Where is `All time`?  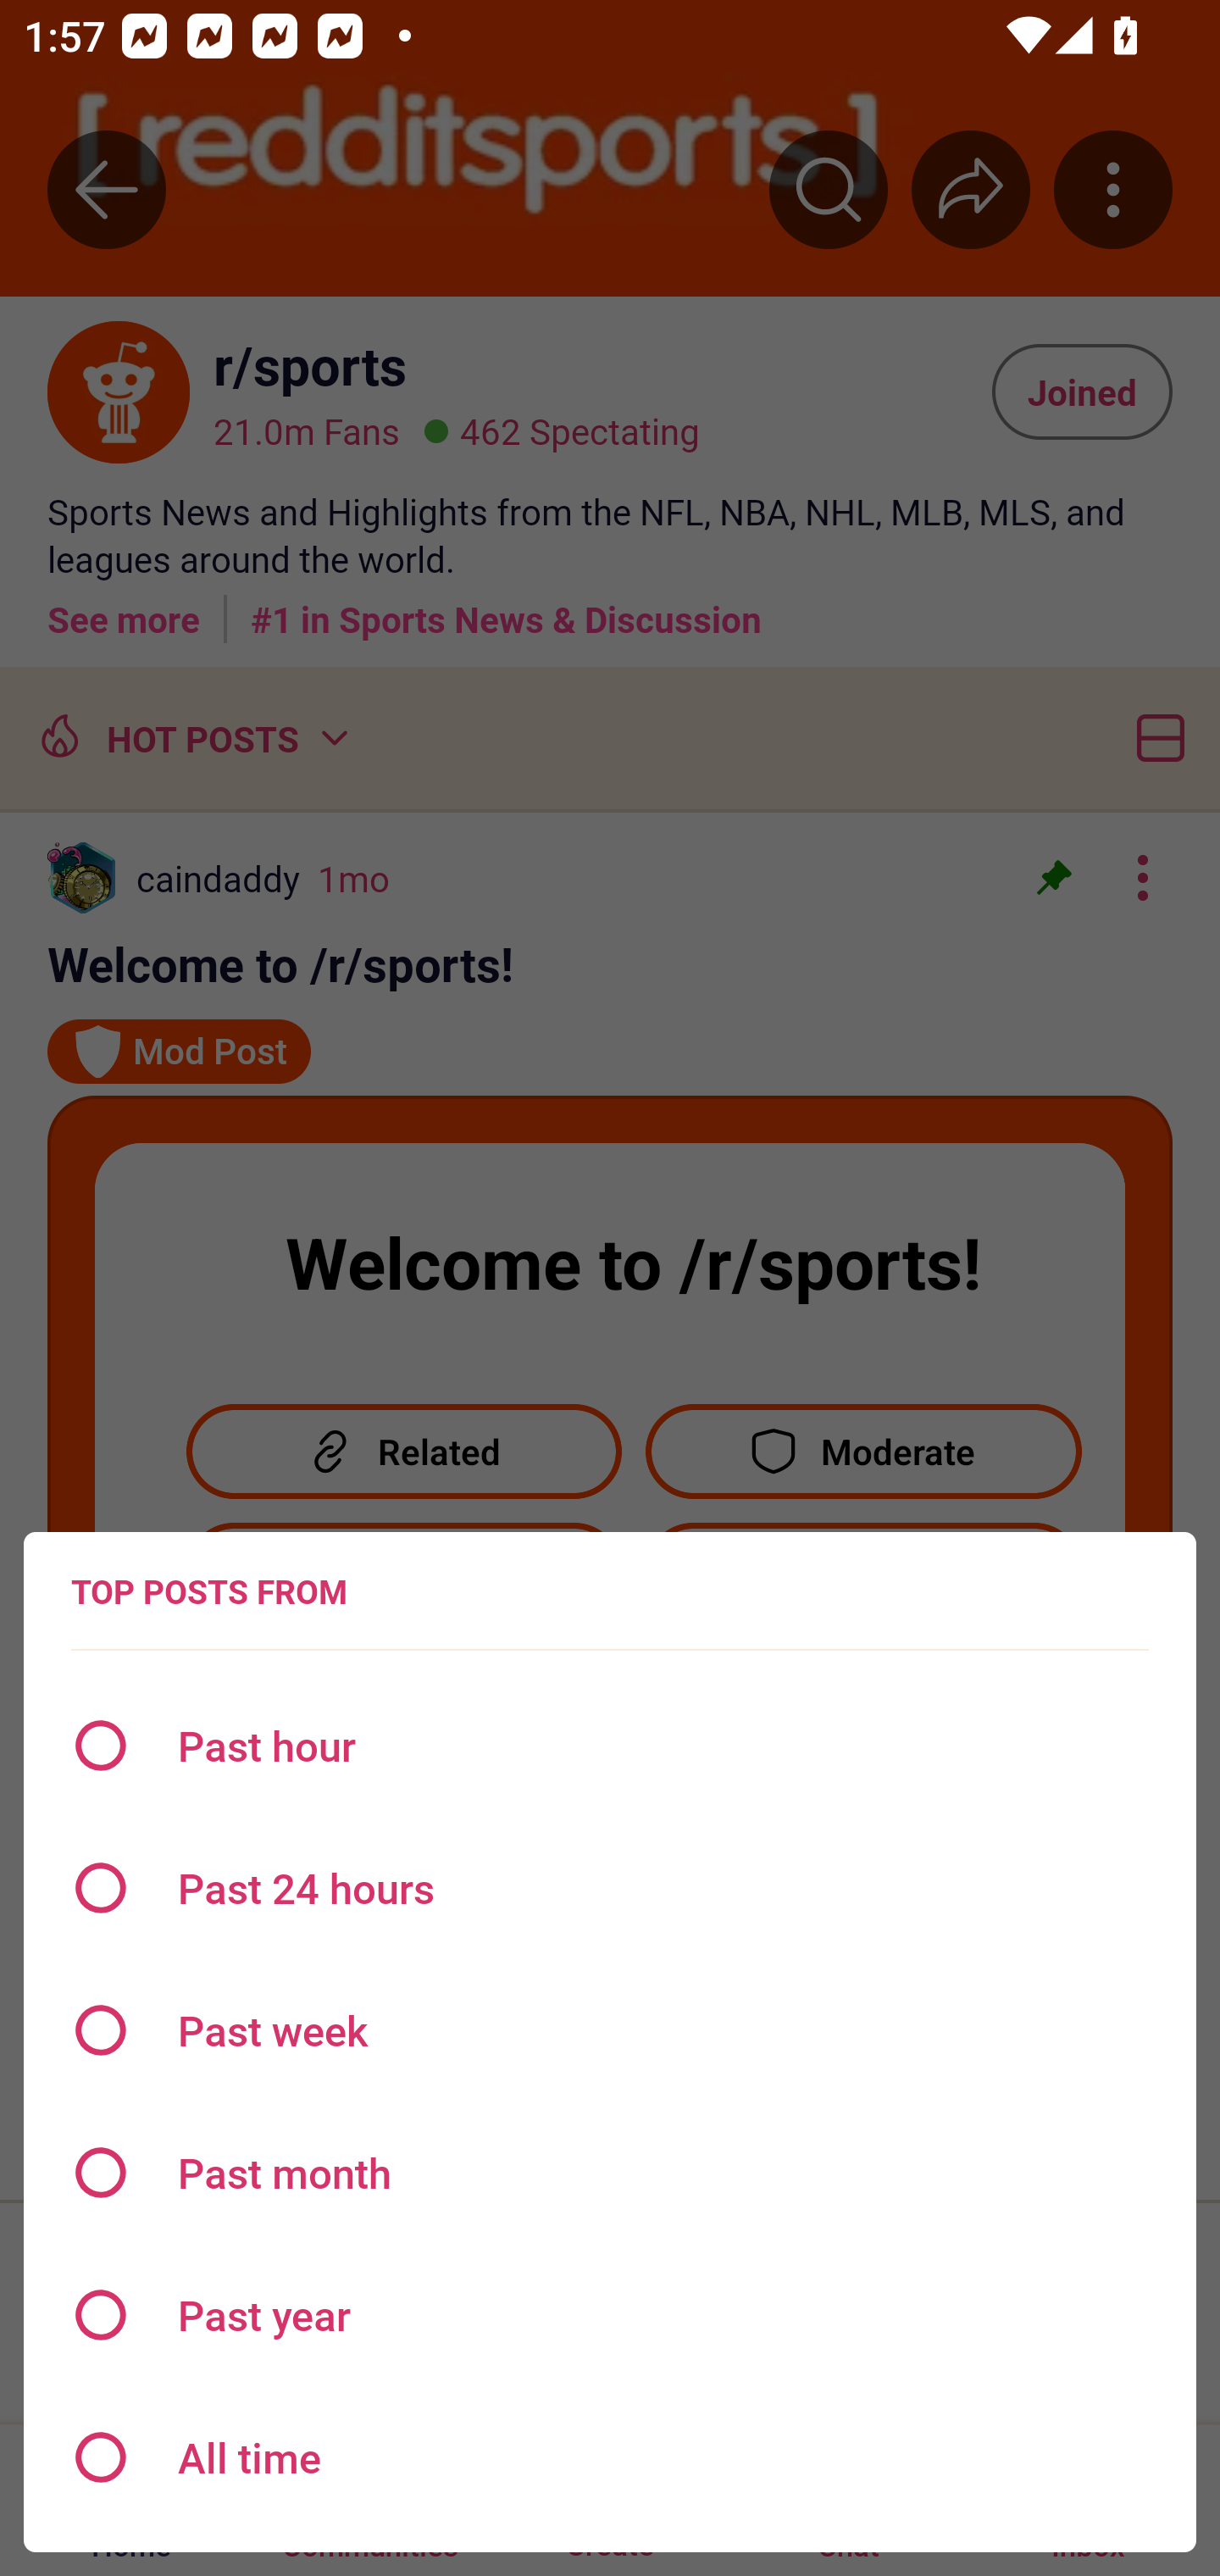 All time is located at coordinates (610, 2457).